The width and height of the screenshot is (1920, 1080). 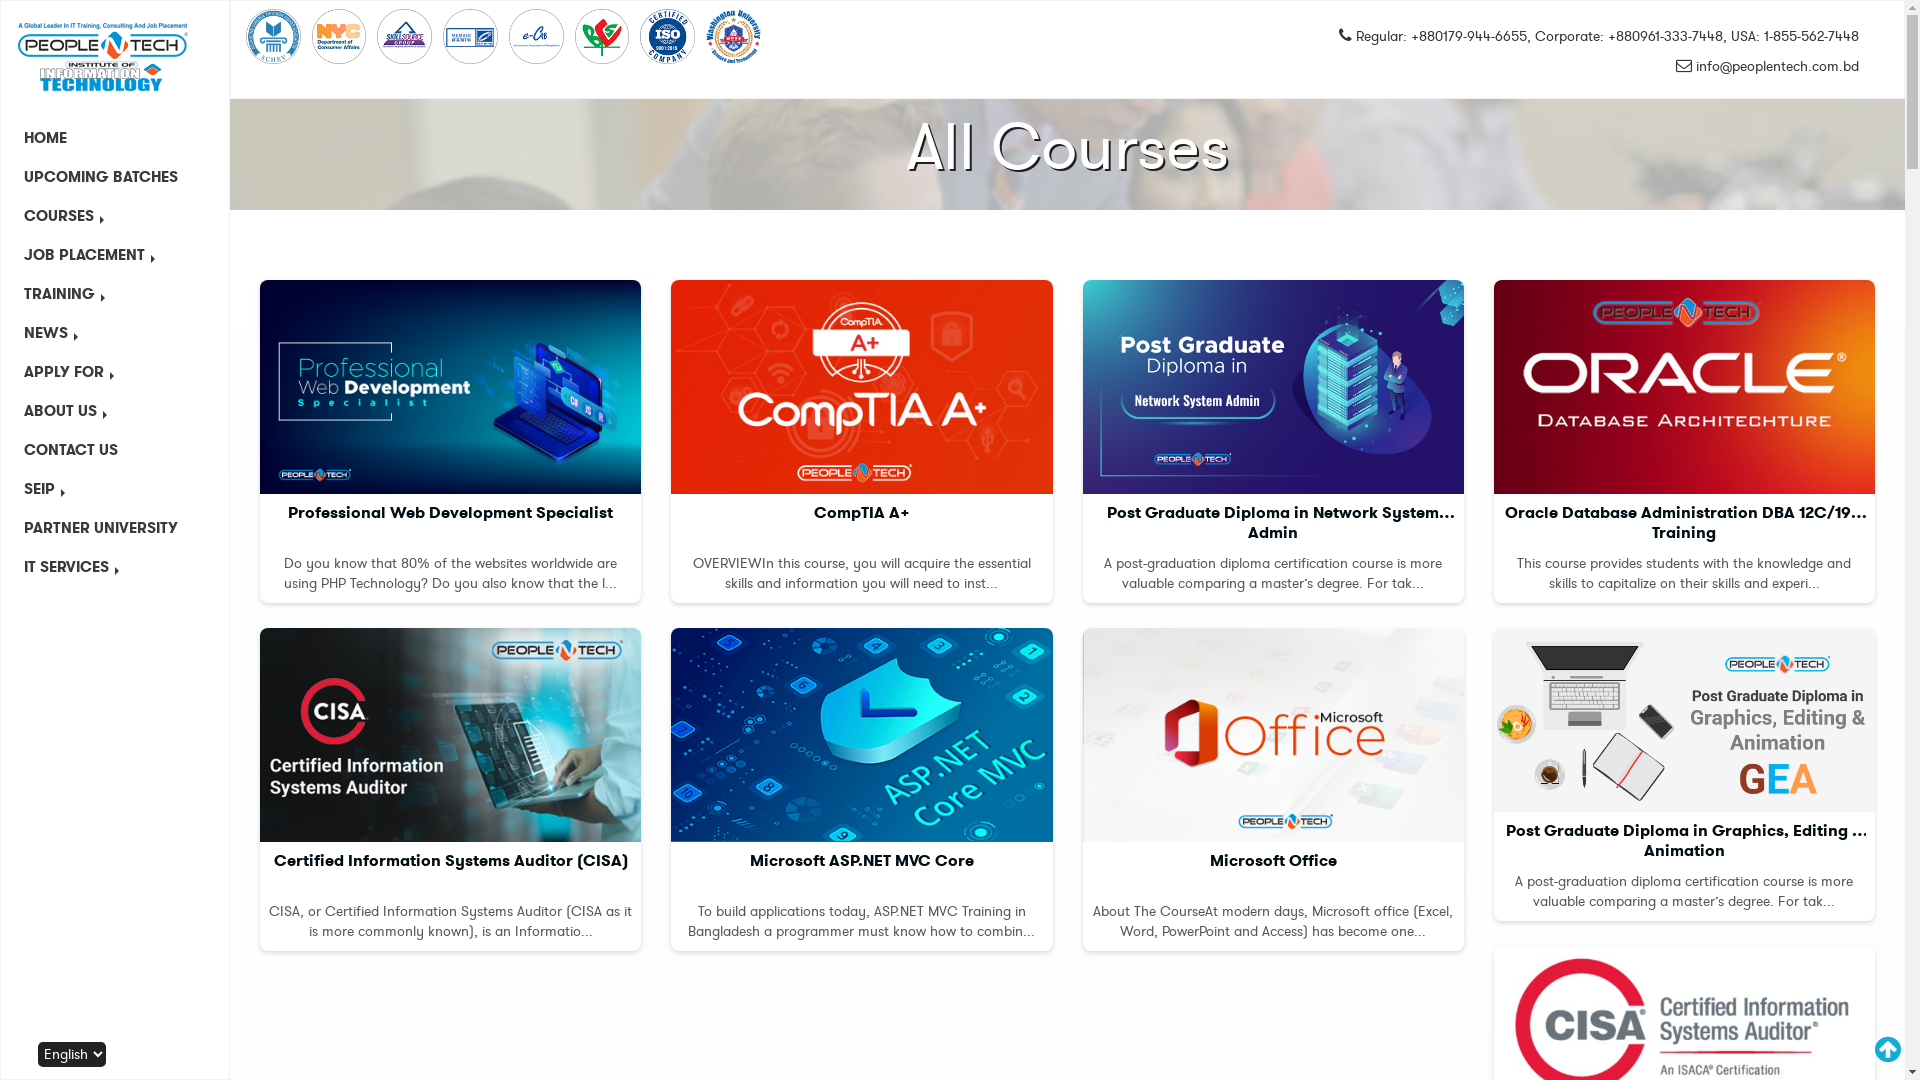 What do you see at coordinates (115, 216) in the screenshot?
I see `COURSES` at bounding box center [115, 216].